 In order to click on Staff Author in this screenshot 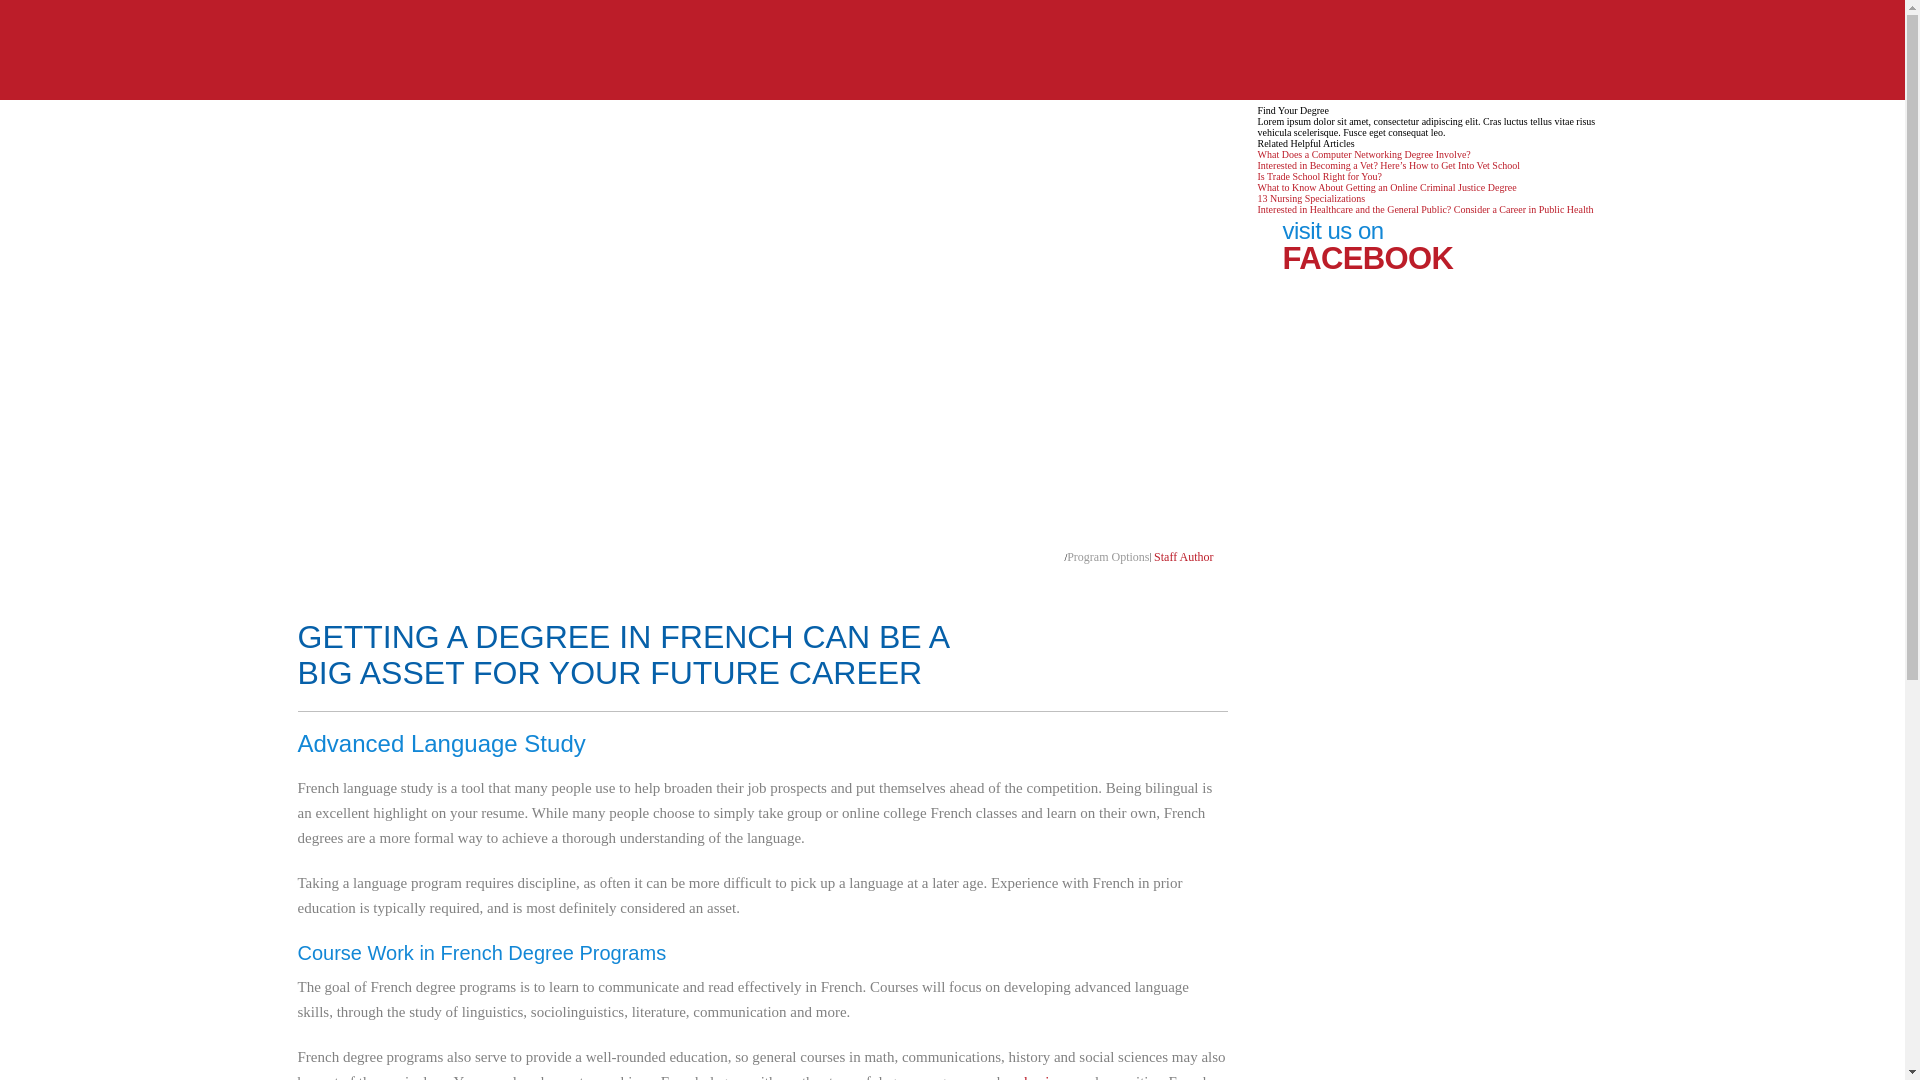, I will do `click(1183, 556)`.